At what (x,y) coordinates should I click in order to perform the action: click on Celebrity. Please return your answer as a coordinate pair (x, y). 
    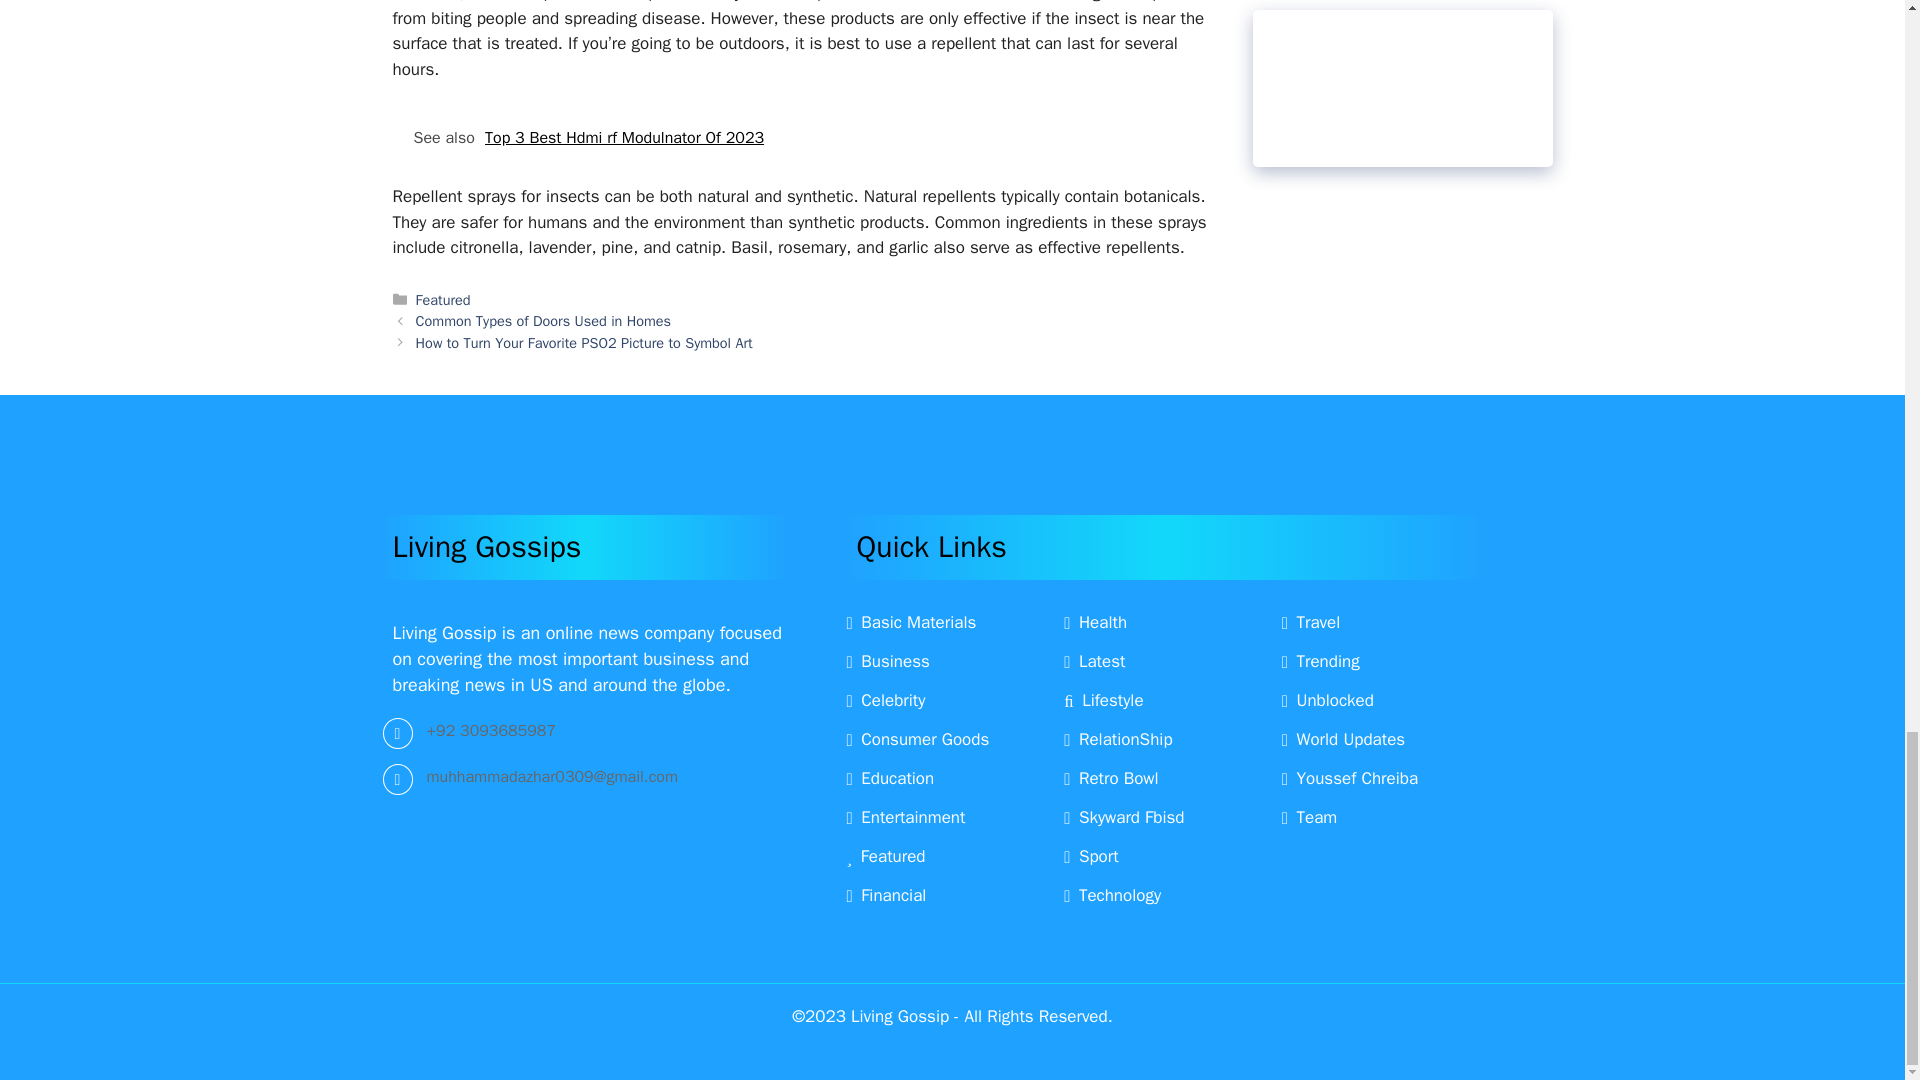
    Looking at the image, I should click on (886, 700).